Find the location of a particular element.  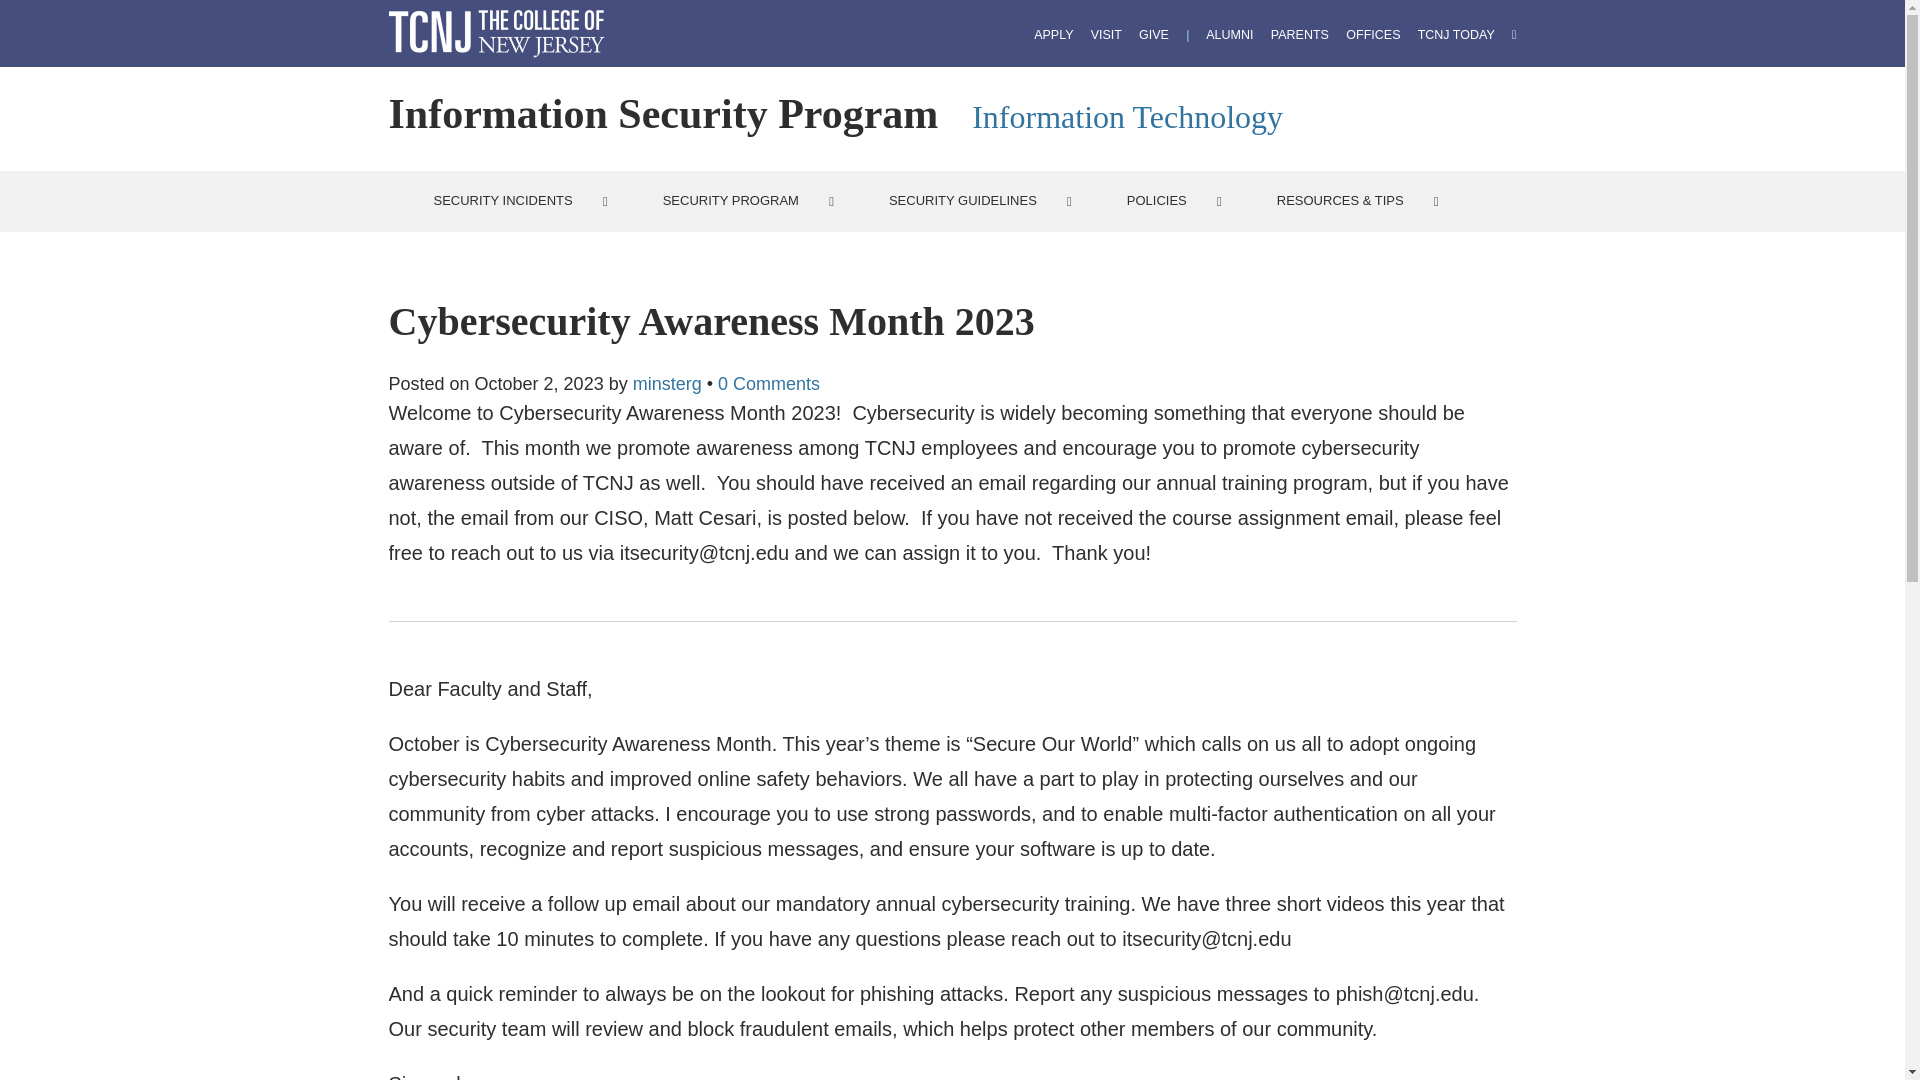

View all posts by minsterg is located at coordinates (668, 384).